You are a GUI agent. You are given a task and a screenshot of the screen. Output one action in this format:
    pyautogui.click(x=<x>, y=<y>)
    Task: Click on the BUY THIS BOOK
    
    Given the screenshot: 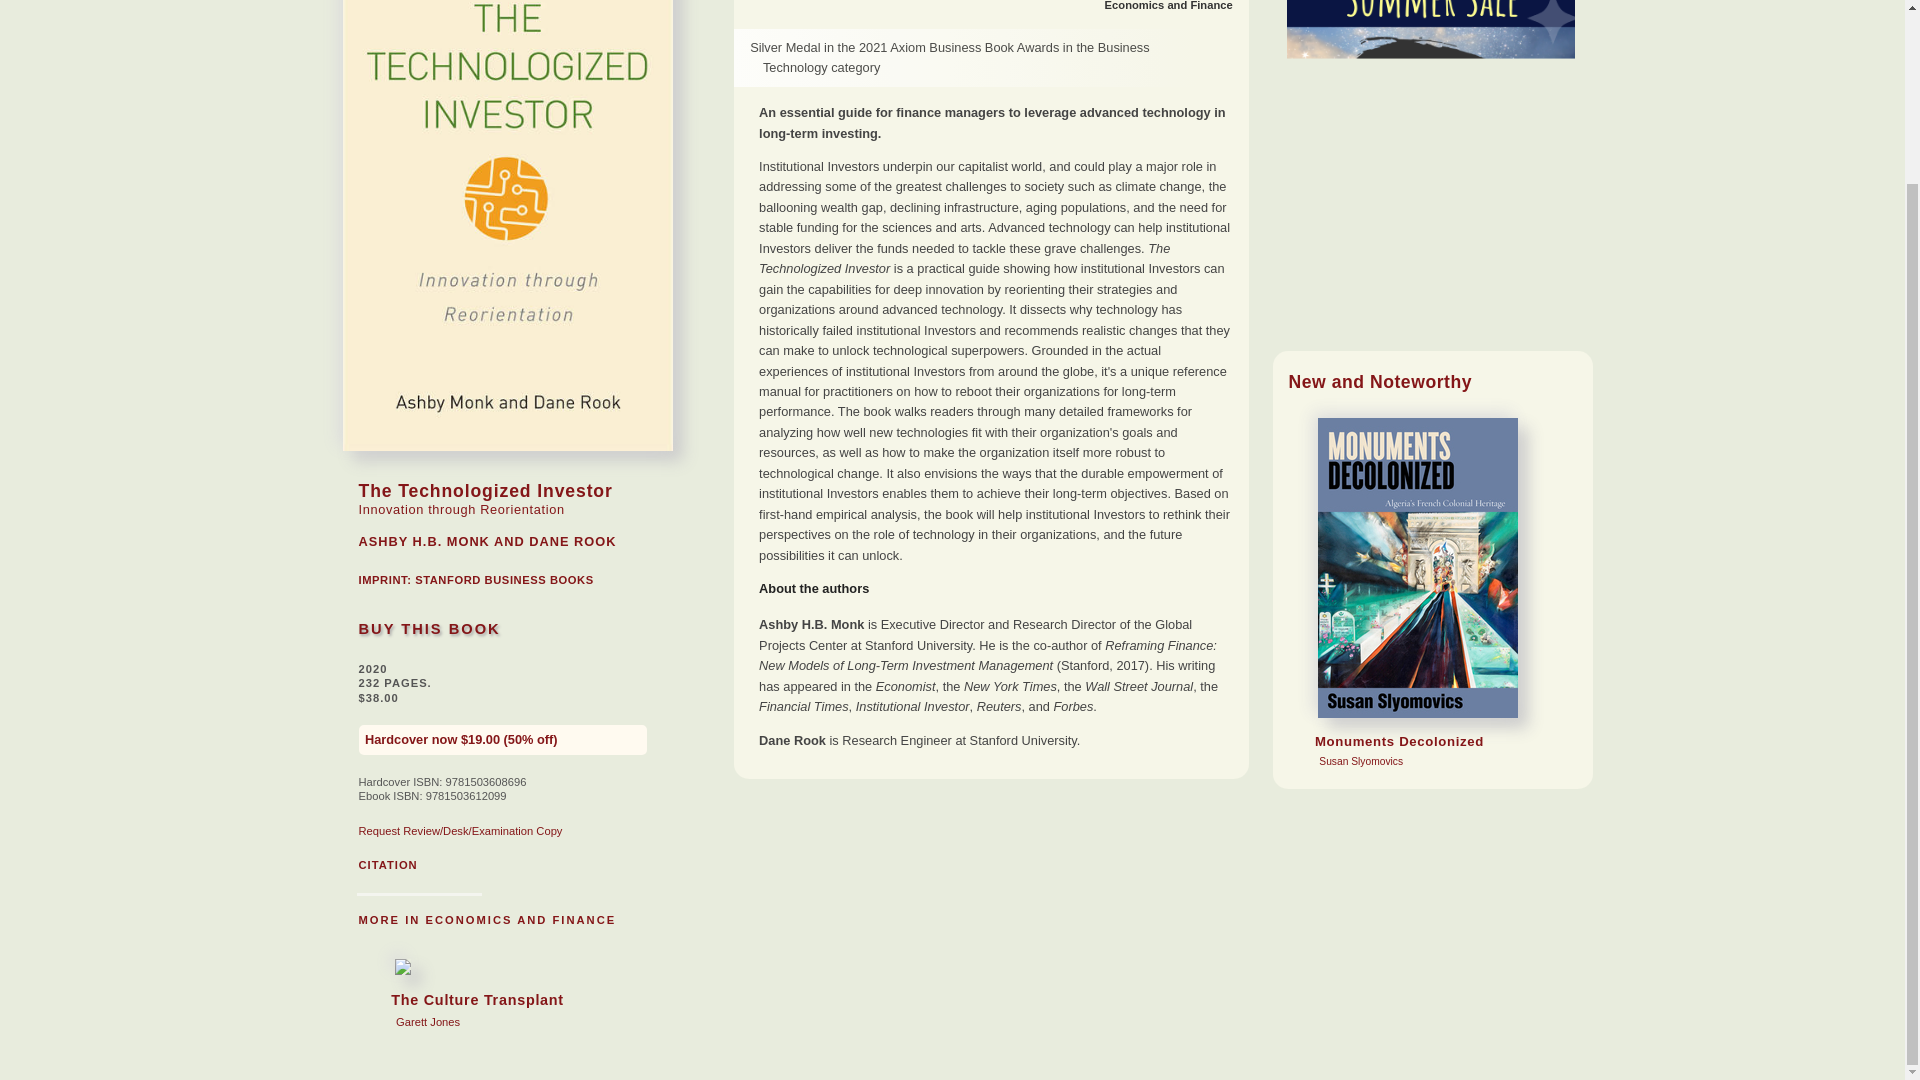 What is the action you would take?
    pyautogui.click(x=428, y=629)
    